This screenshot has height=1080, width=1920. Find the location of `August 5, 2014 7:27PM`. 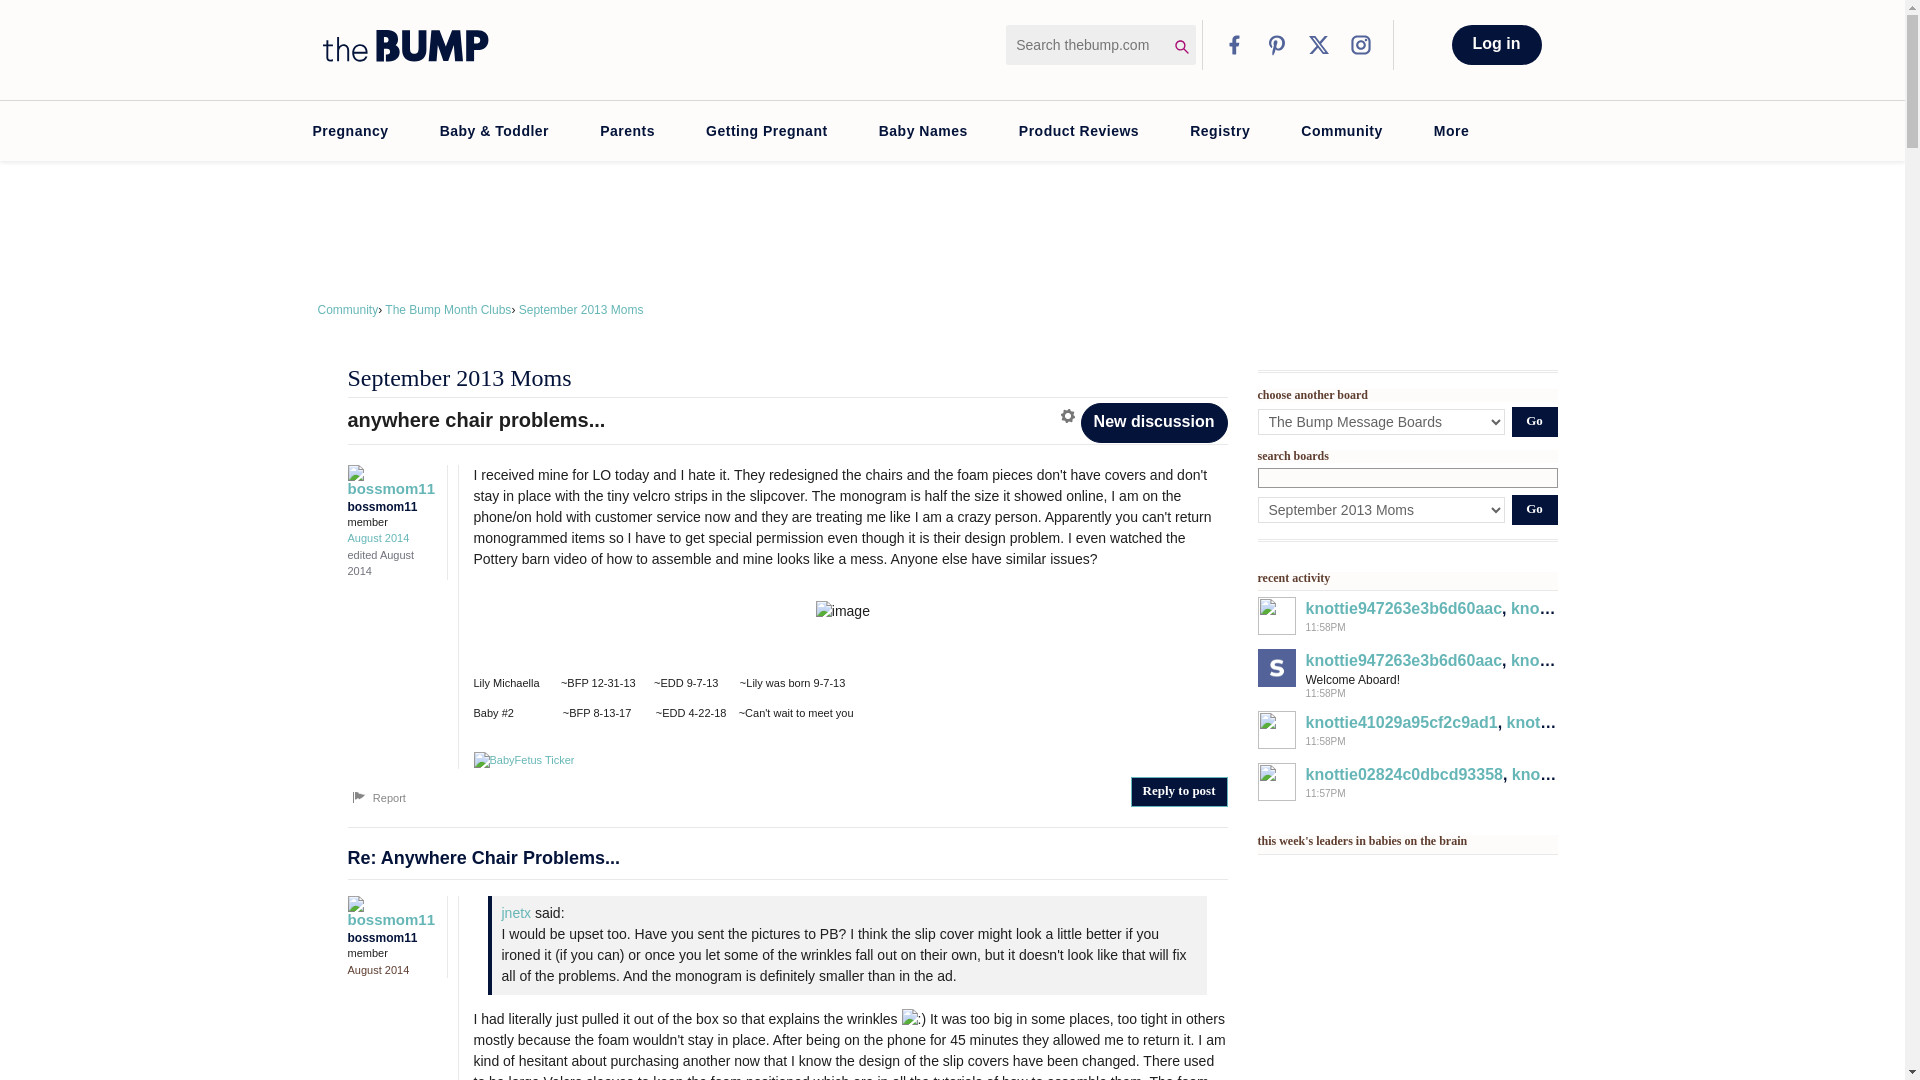

August 5, 2014 7:27PM is located at coordinates (378, 538).